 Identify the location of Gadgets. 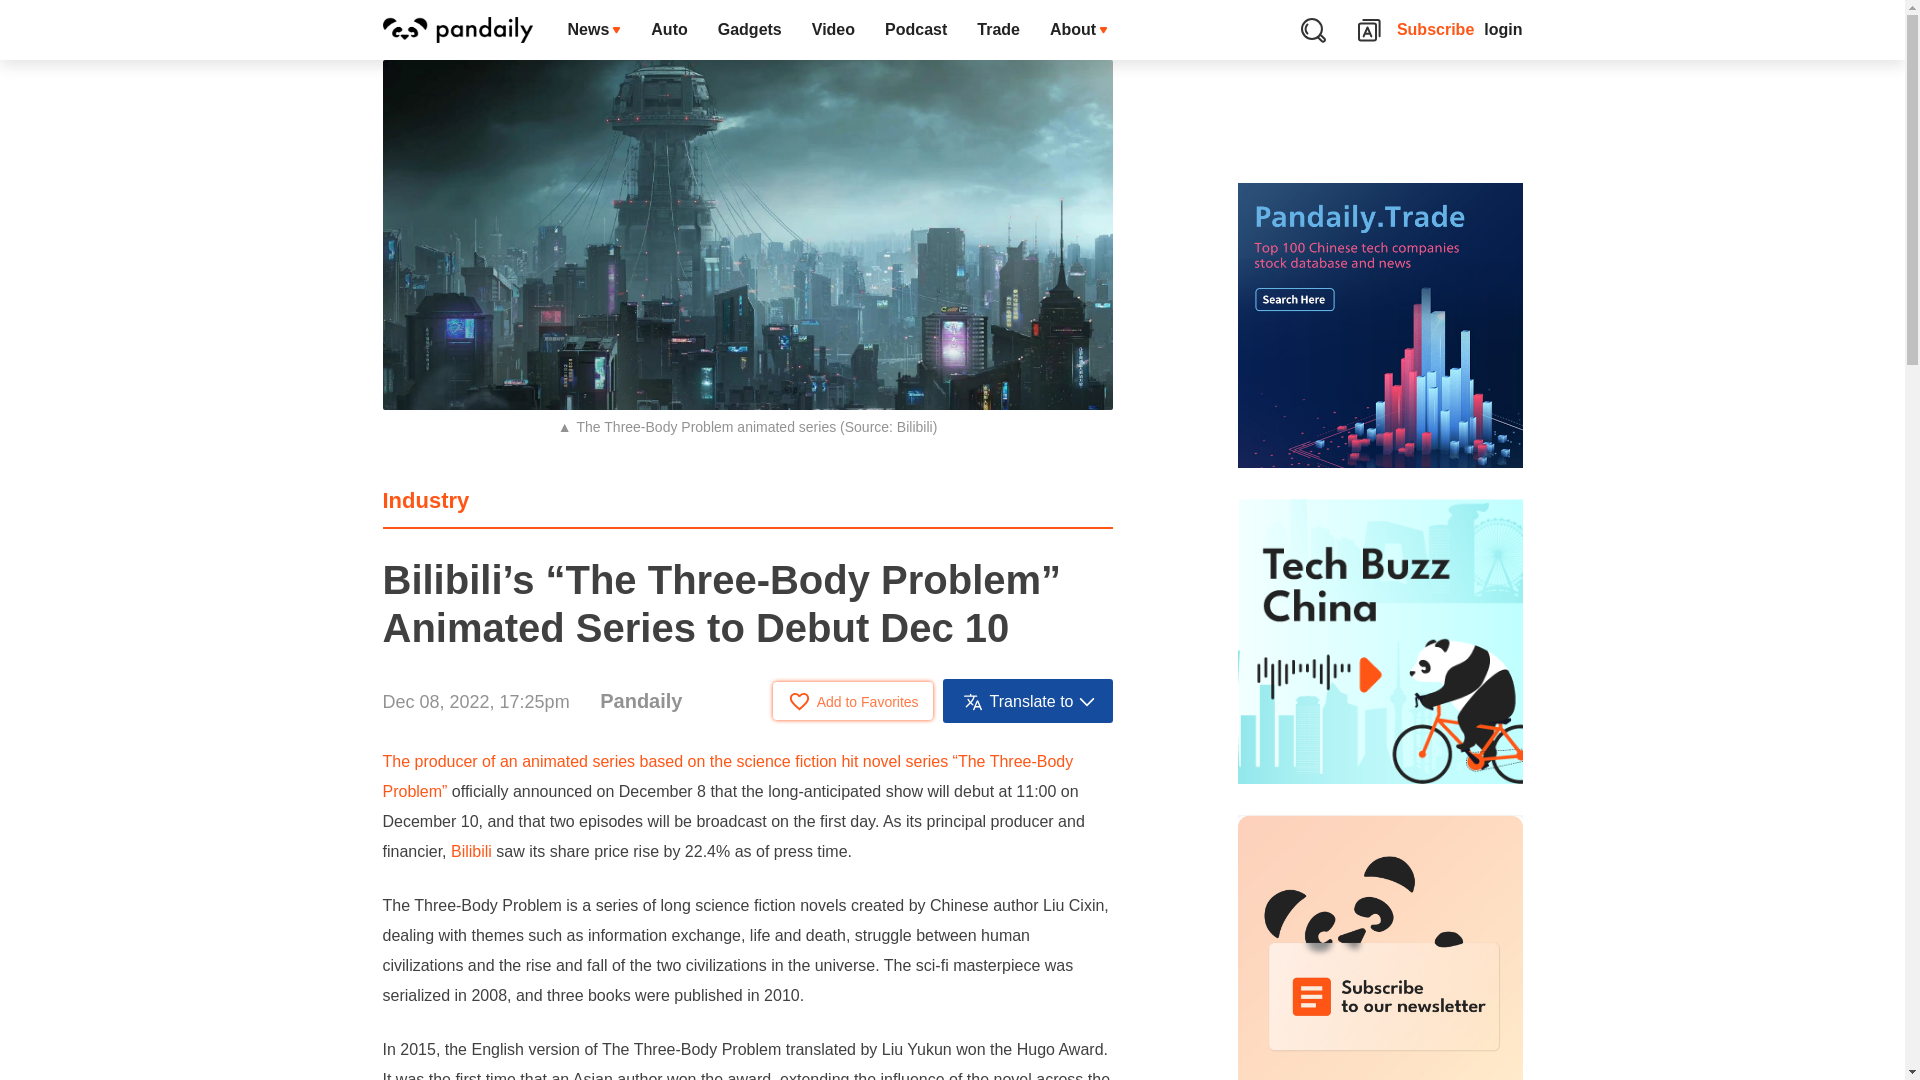
(749, 30).